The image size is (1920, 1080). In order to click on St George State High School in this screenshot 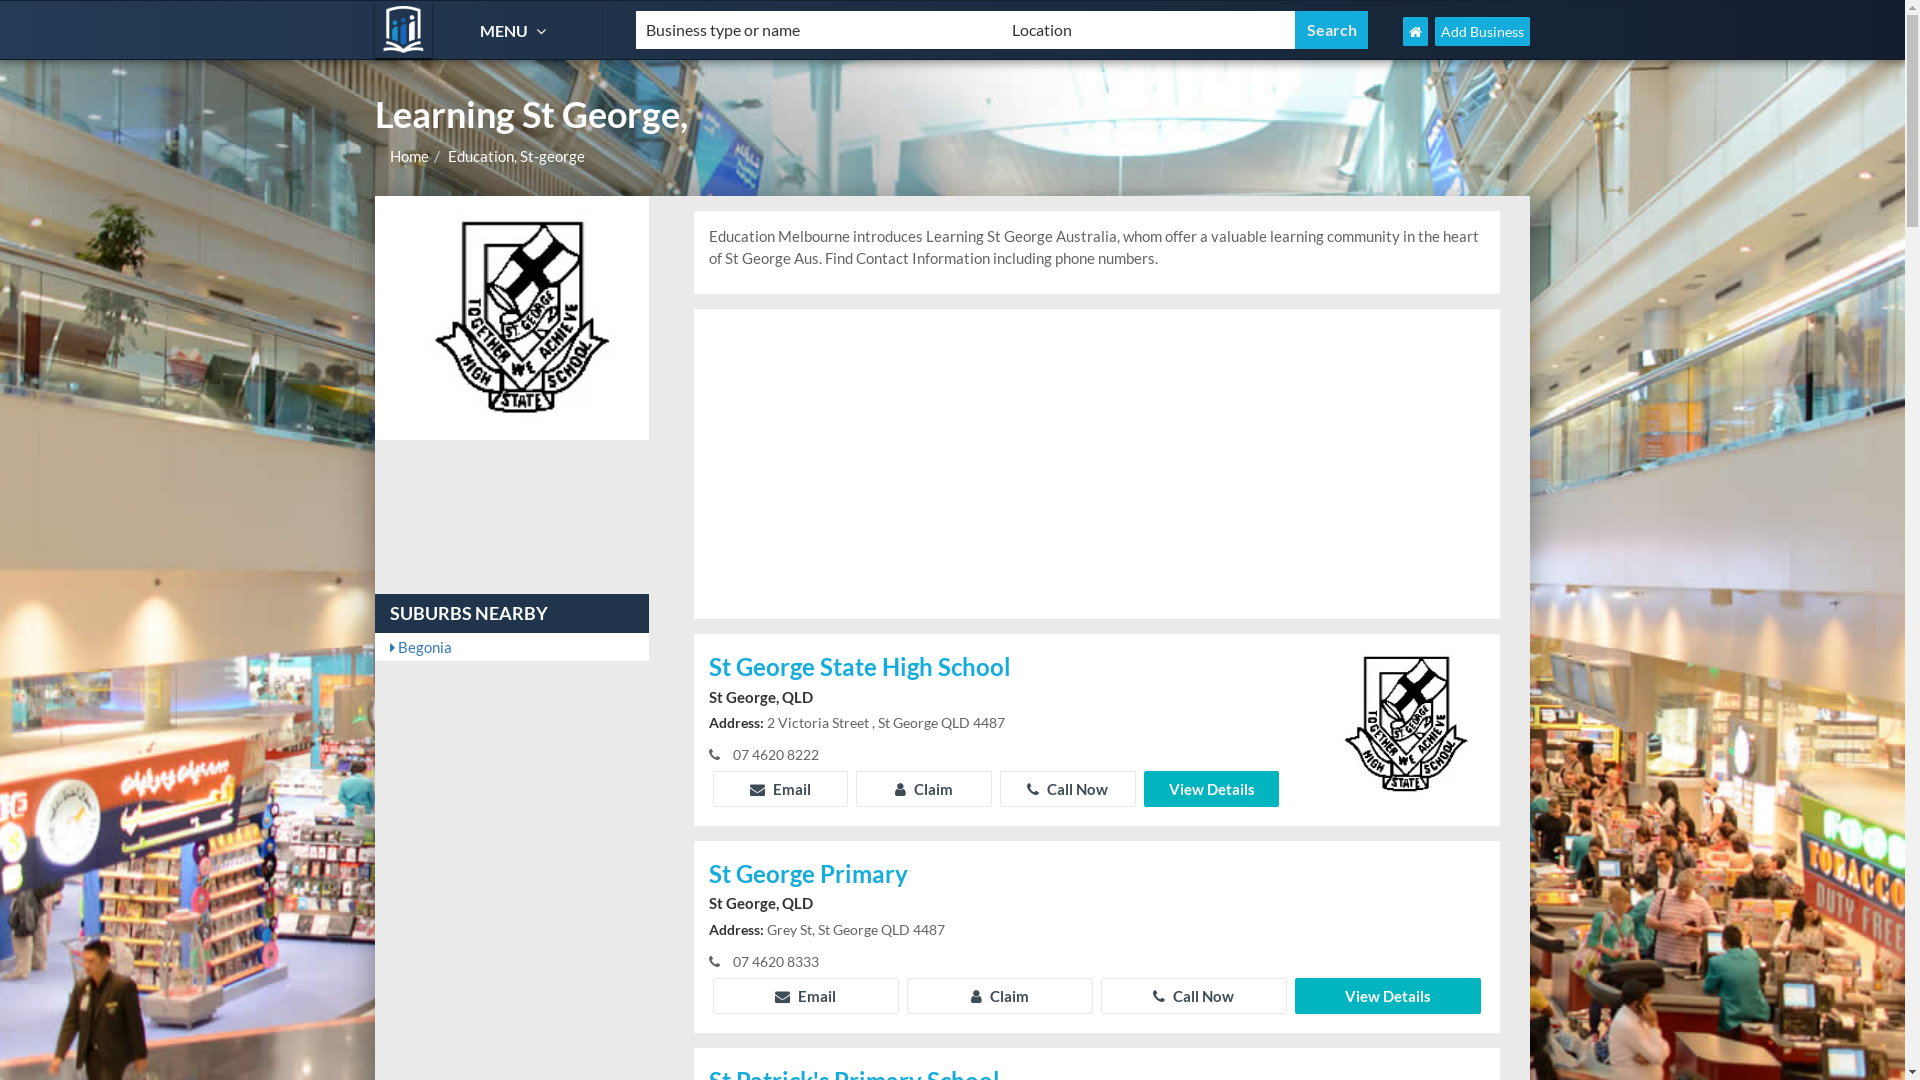, I will do `click(996, 668)`.